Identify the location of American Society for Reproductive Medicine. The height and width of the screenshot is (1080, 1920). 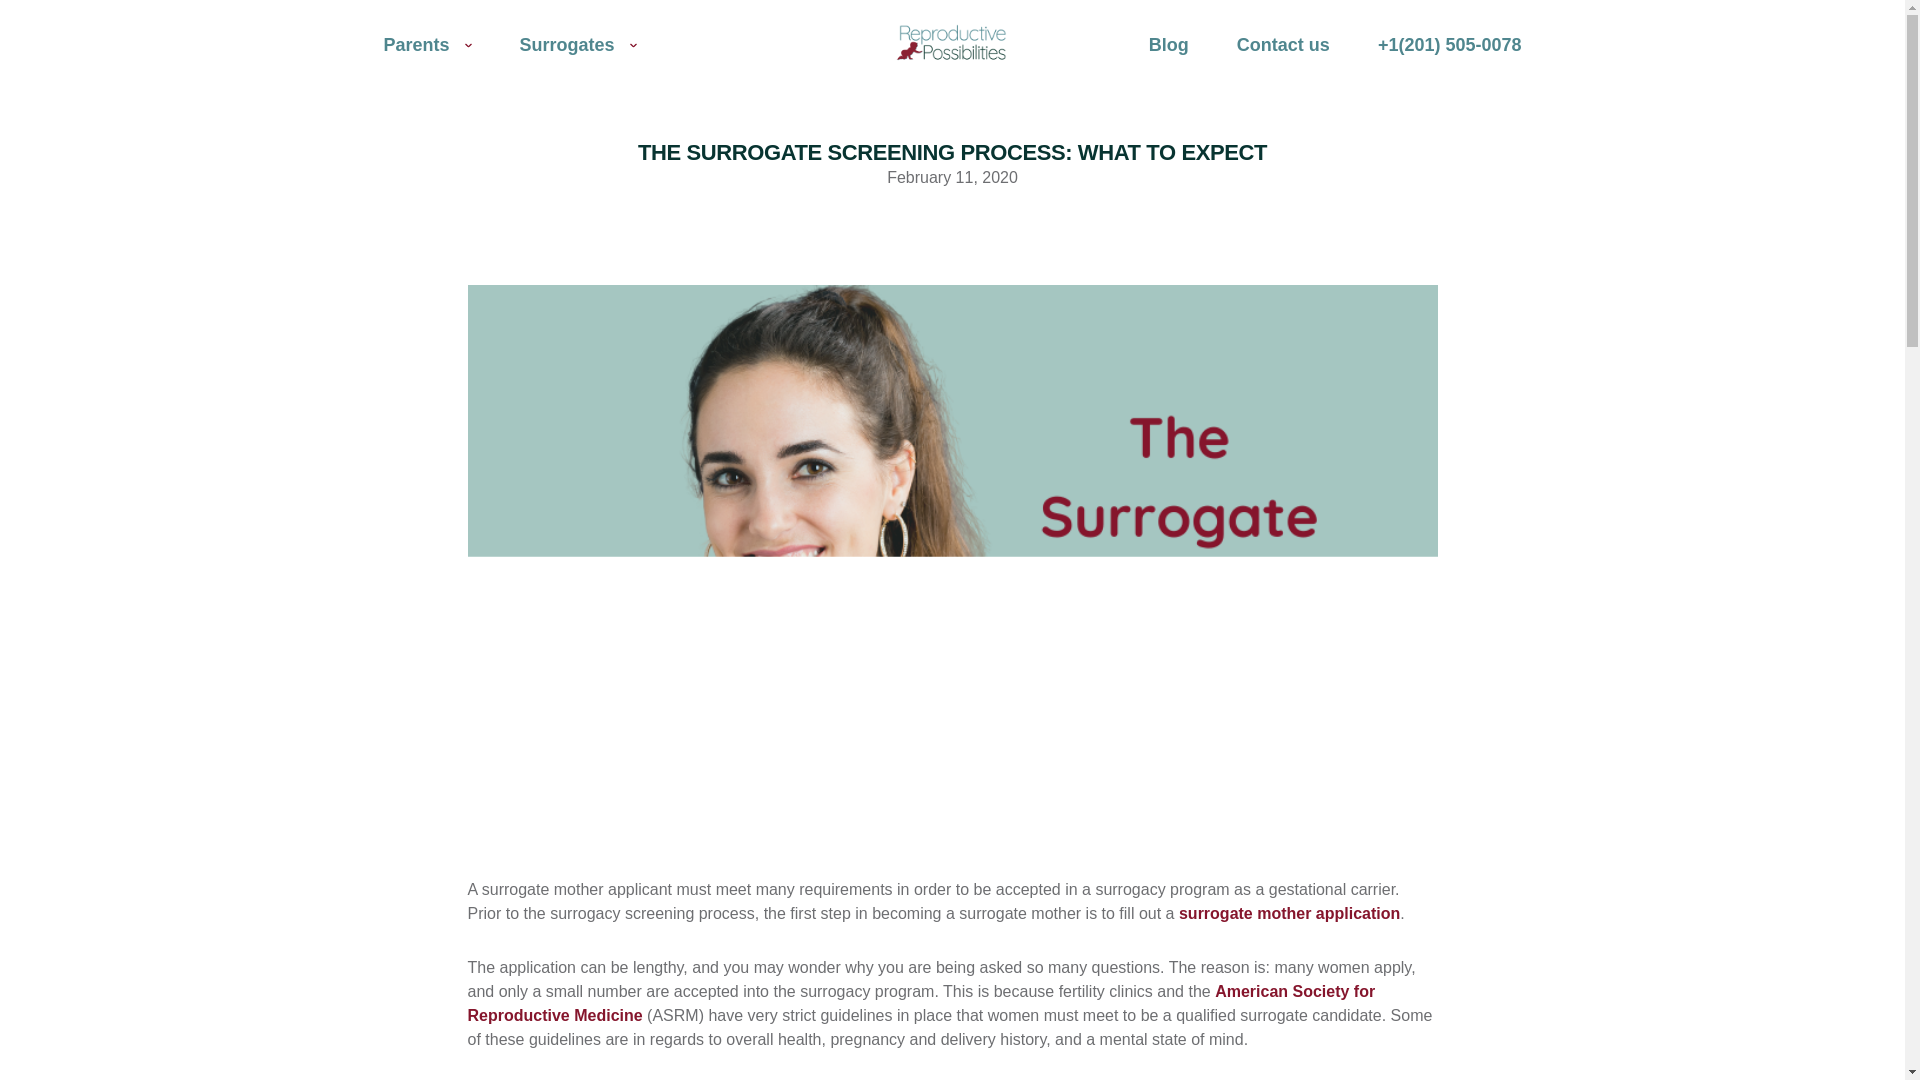
(922, 1002).